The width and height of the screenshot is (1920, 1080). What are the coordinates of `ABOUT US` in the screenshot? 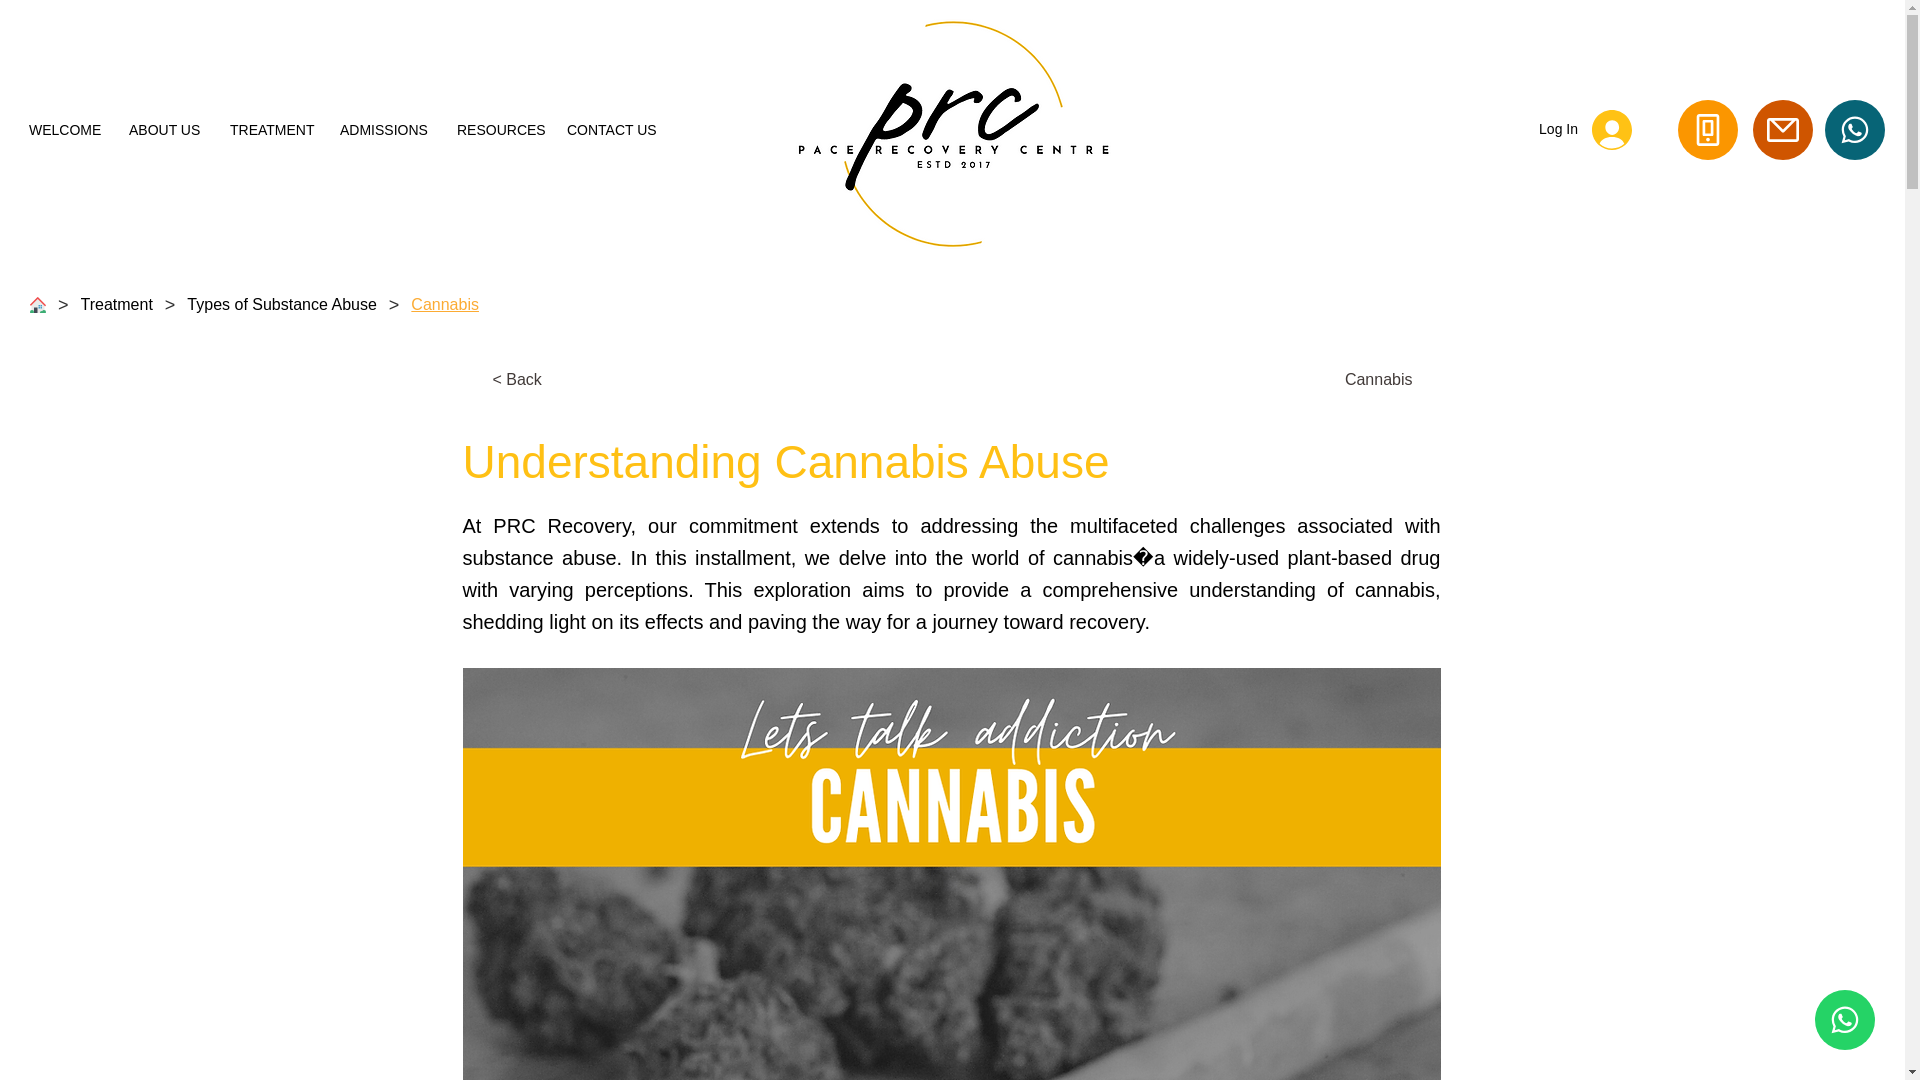 It's located at (164, 130).